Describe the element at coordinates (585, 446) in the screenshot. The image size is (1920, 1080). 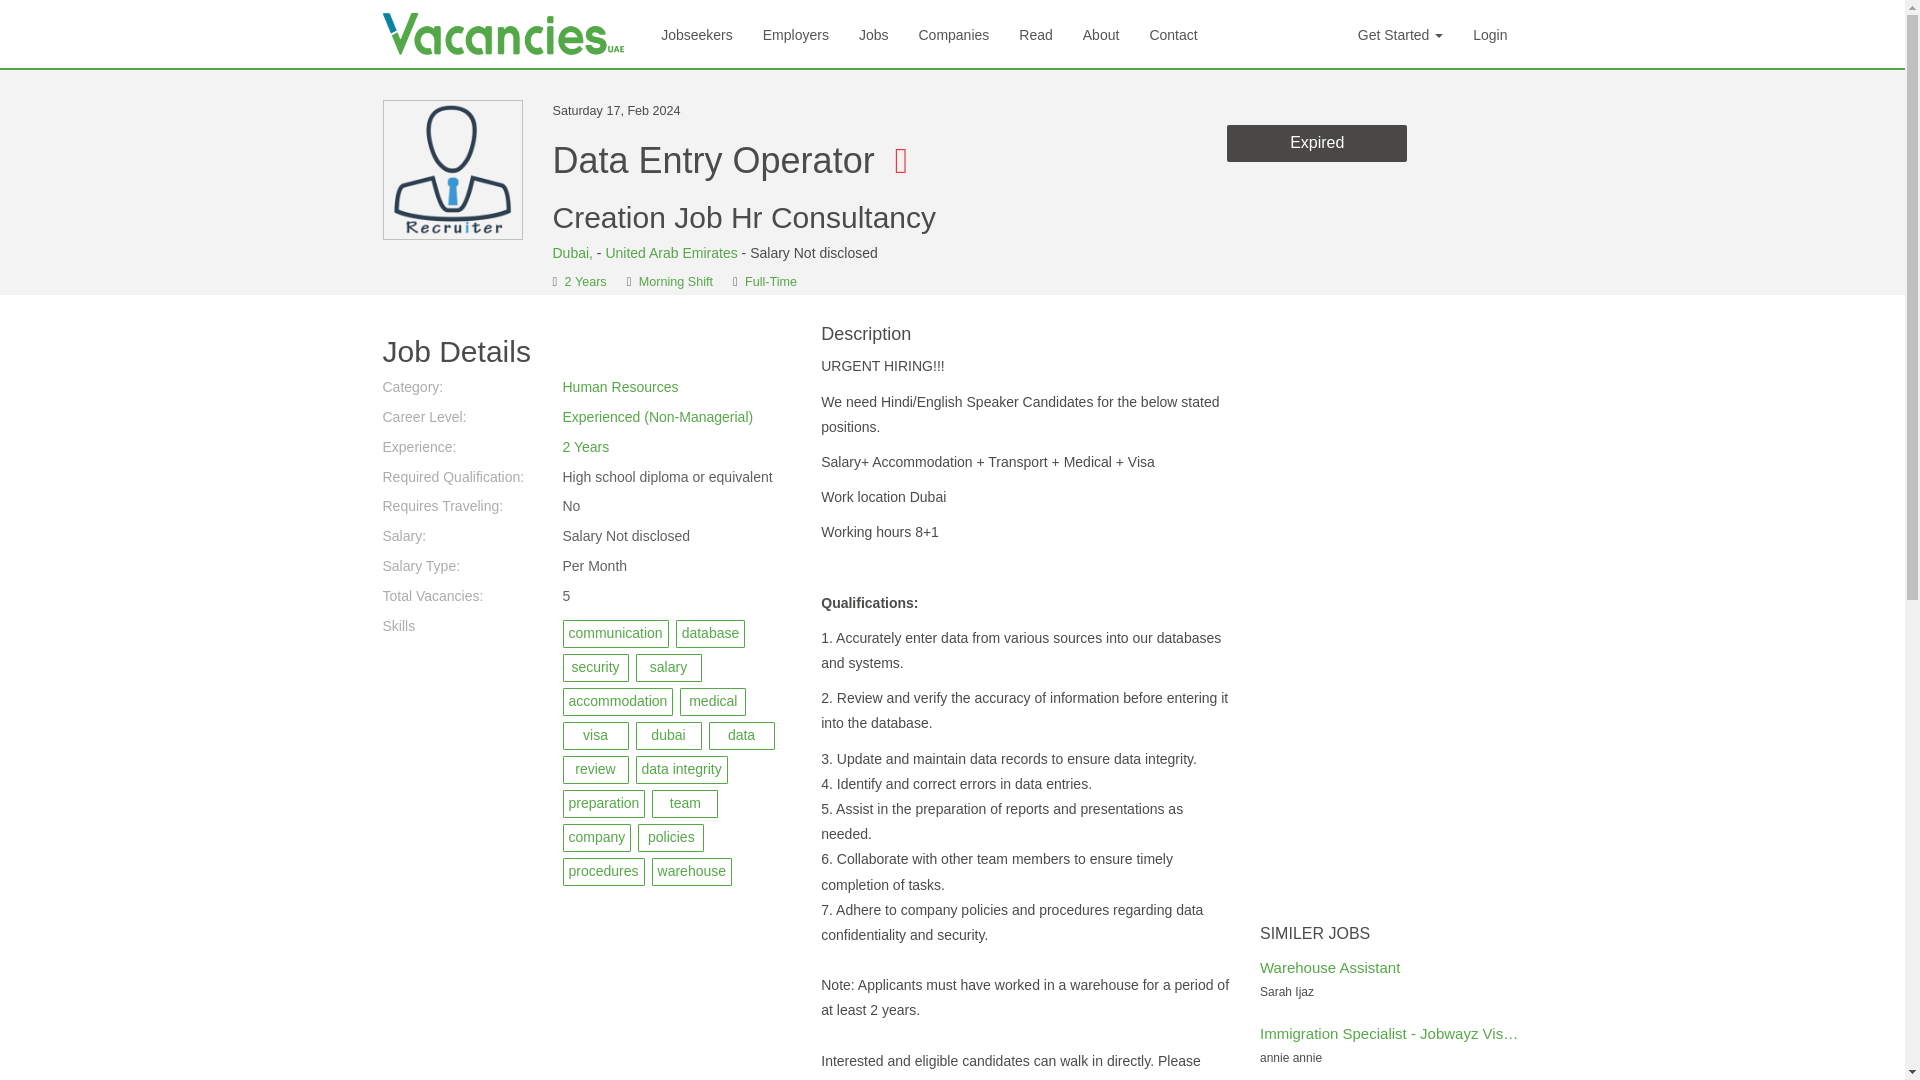
I see `2 Years` at that location.